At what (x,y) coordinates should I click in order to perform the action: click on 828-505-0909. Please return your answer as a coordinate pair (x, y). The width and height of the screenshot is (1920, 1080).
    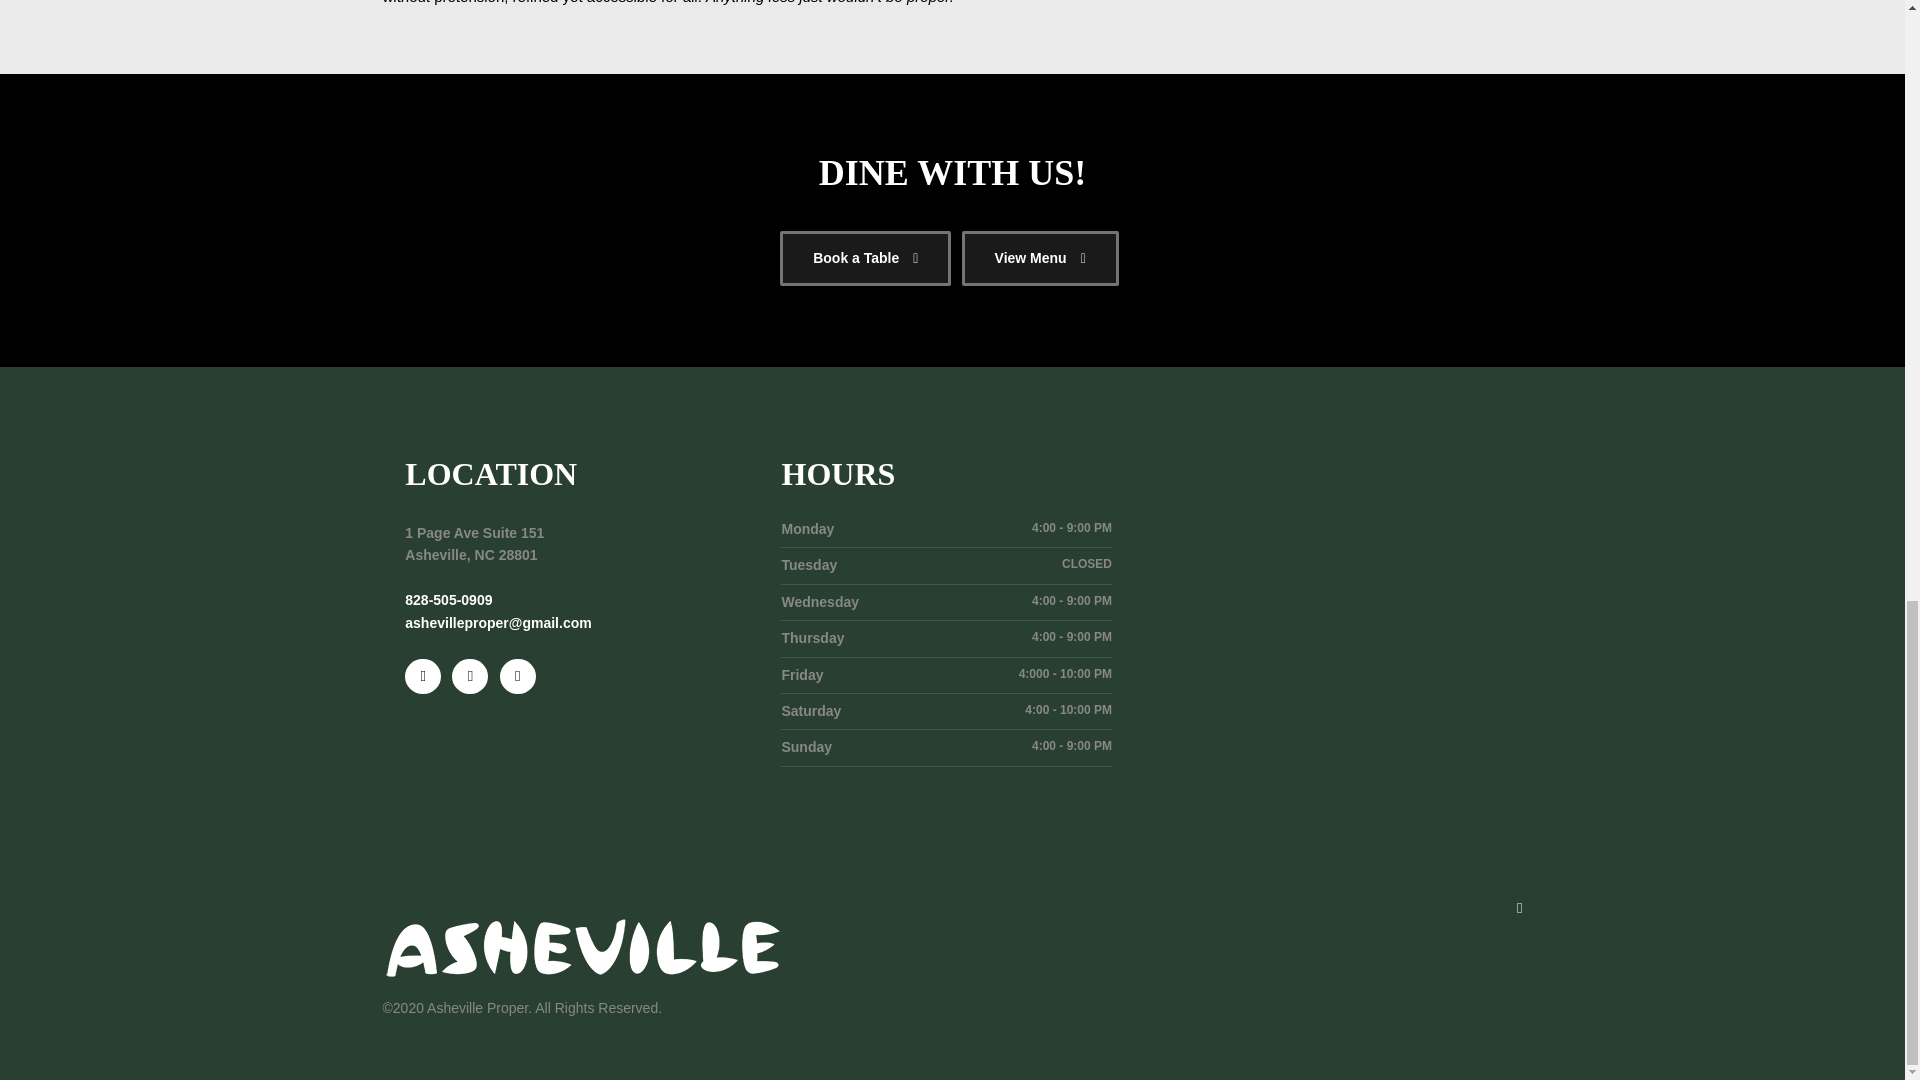
    Looking at the image, I should click on (448, 600).